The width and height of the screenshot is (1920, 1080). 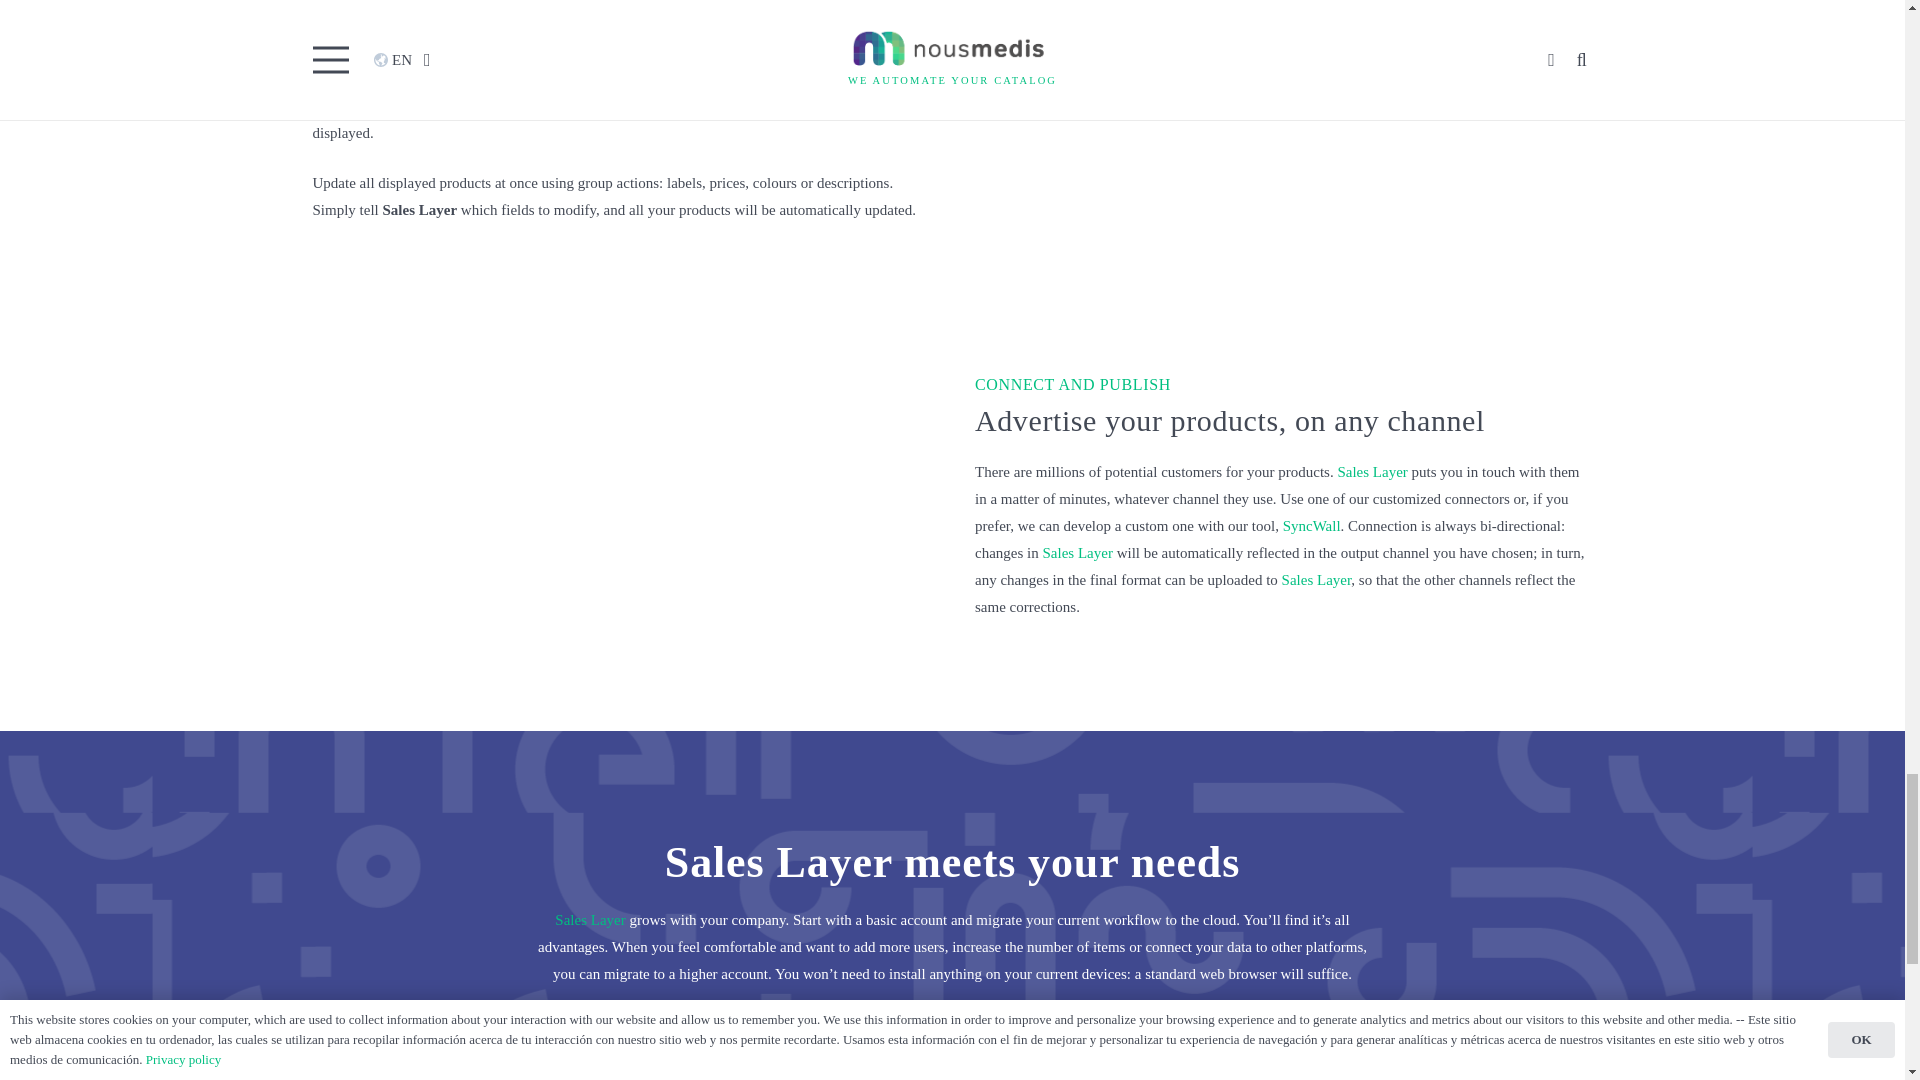 What do you see at coordinates (1372, 472) in the screenshot?
I see `Sales Layer` at bounding box center [1372, 472].